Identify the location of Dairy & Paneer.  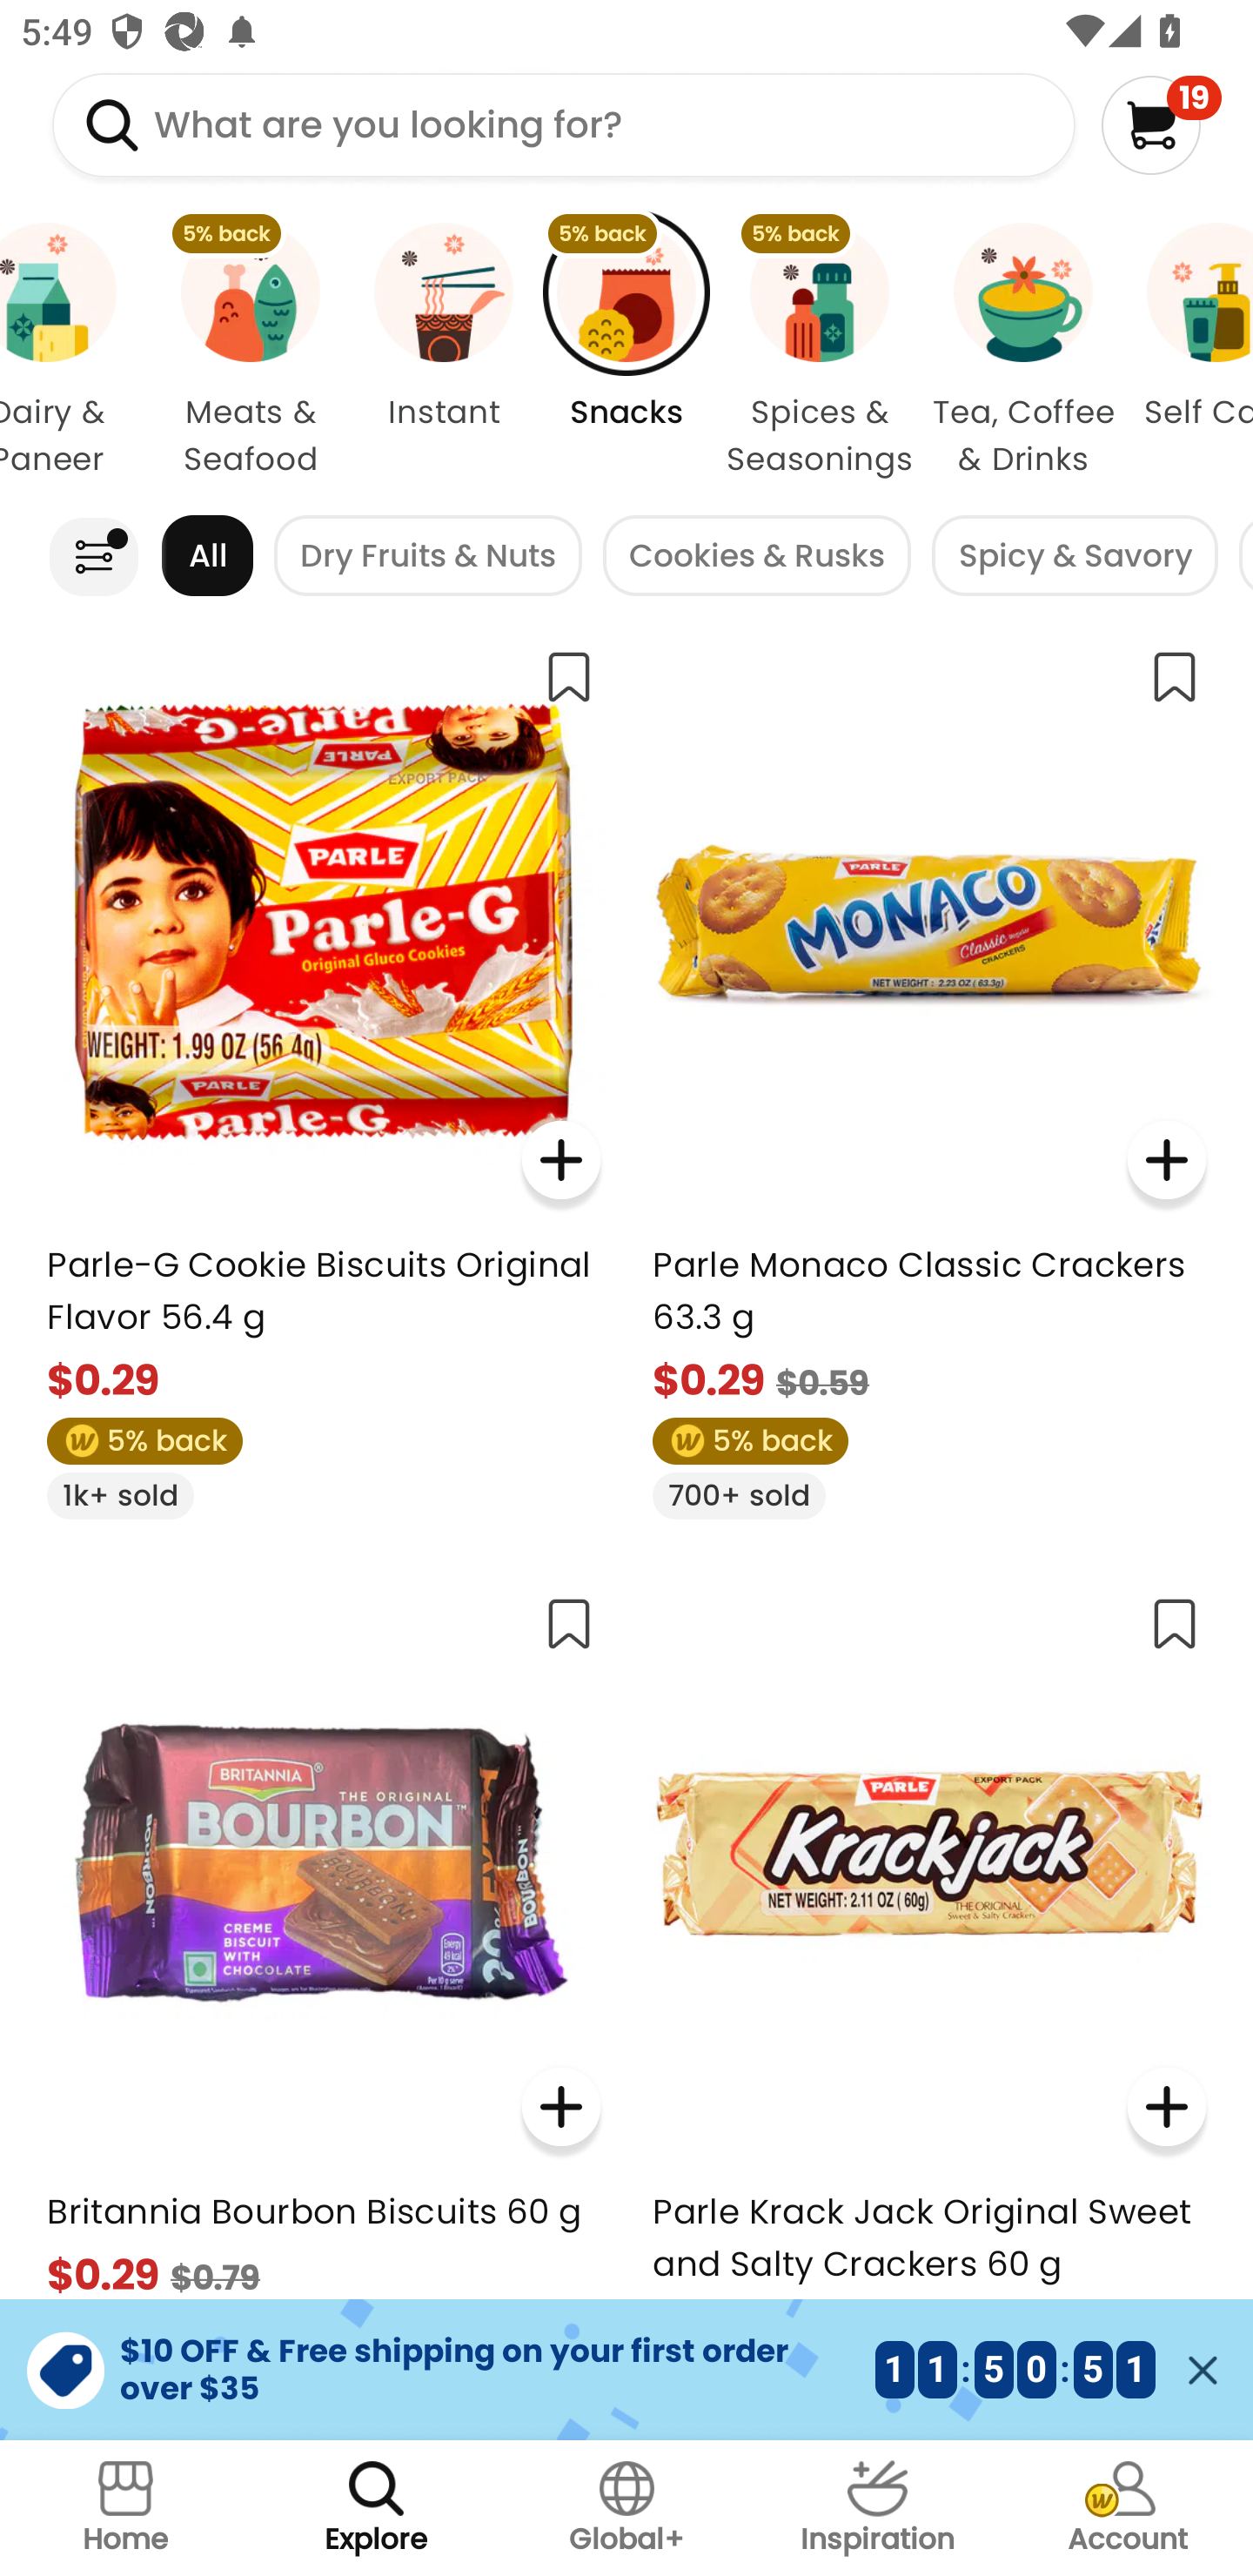
(75, 352).